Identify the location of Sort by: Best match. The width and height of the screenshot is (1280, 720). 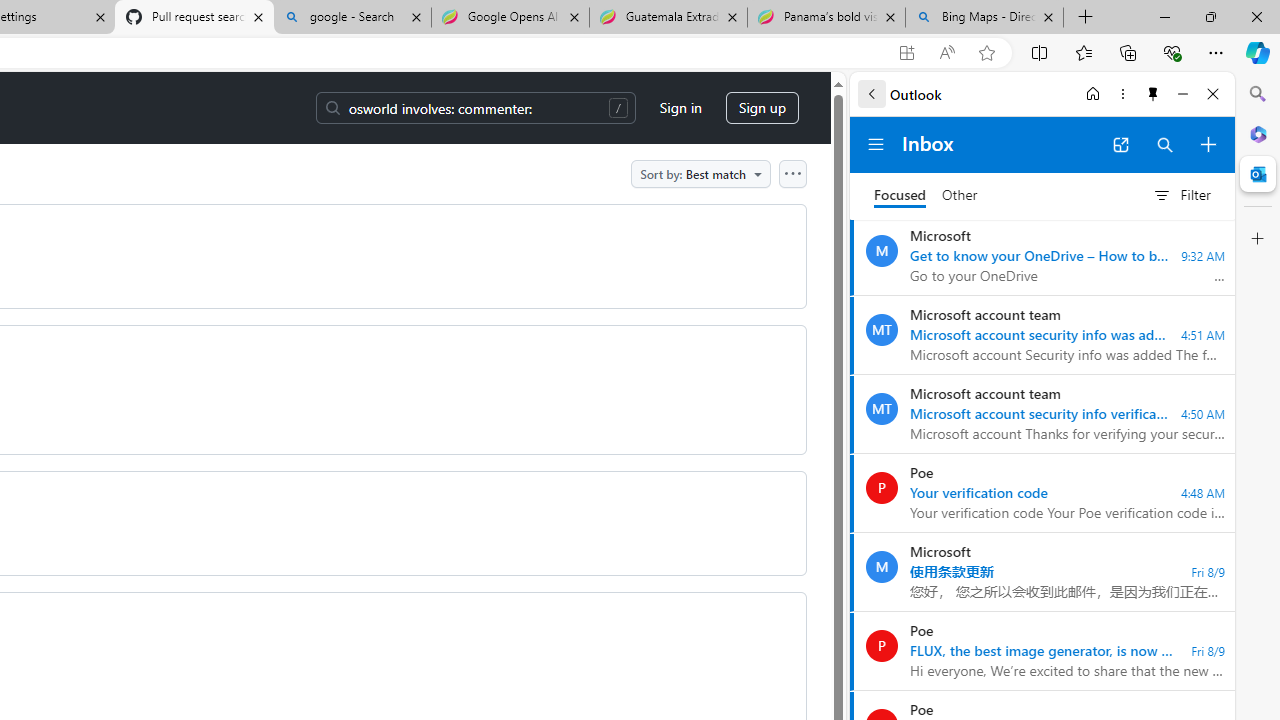
(700, 173).